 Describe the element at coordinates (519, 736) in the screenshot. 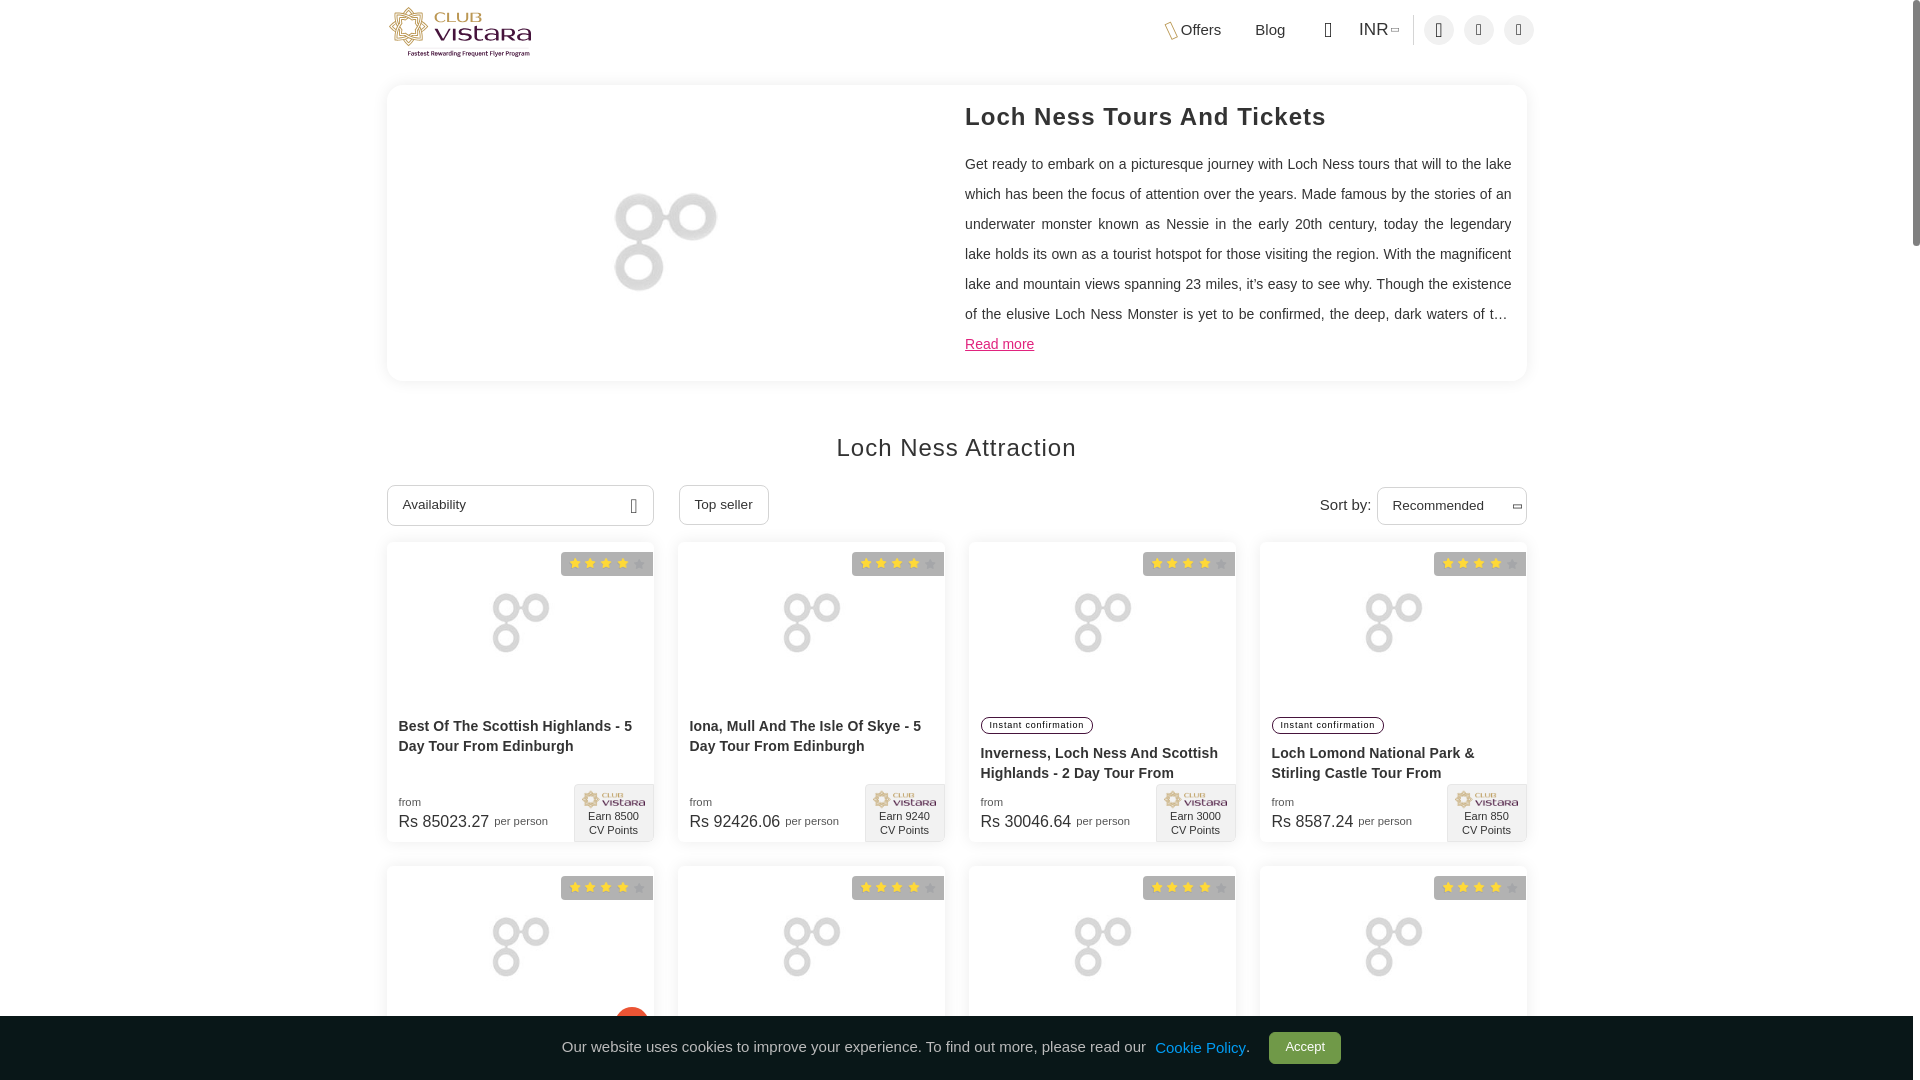

I see `Best Of The Scottish Highlands - 5 Day Tour From Edinburgh` at that location.